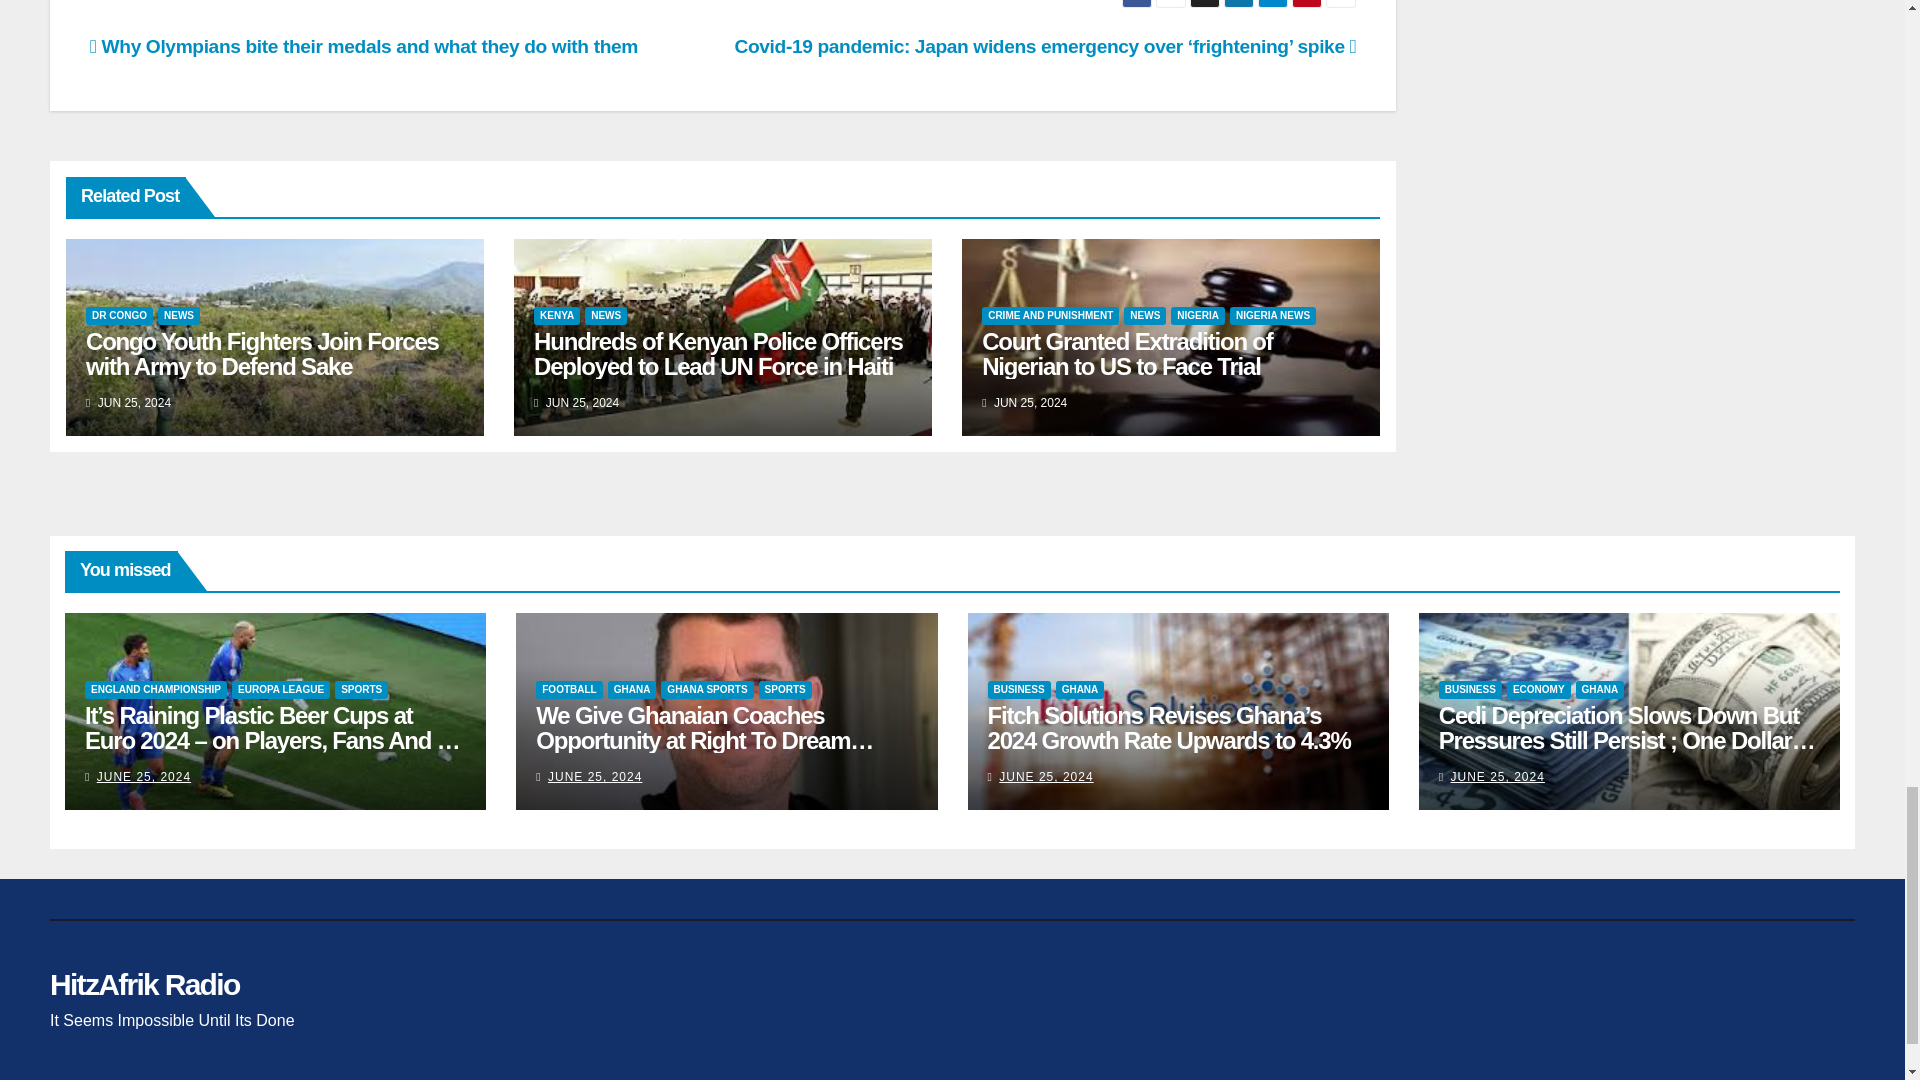 The height and width of the screenshot is (1080, 1920). Describe the element at coordinates (556, 316) in the screenshot. I see `KENYA` at that location.